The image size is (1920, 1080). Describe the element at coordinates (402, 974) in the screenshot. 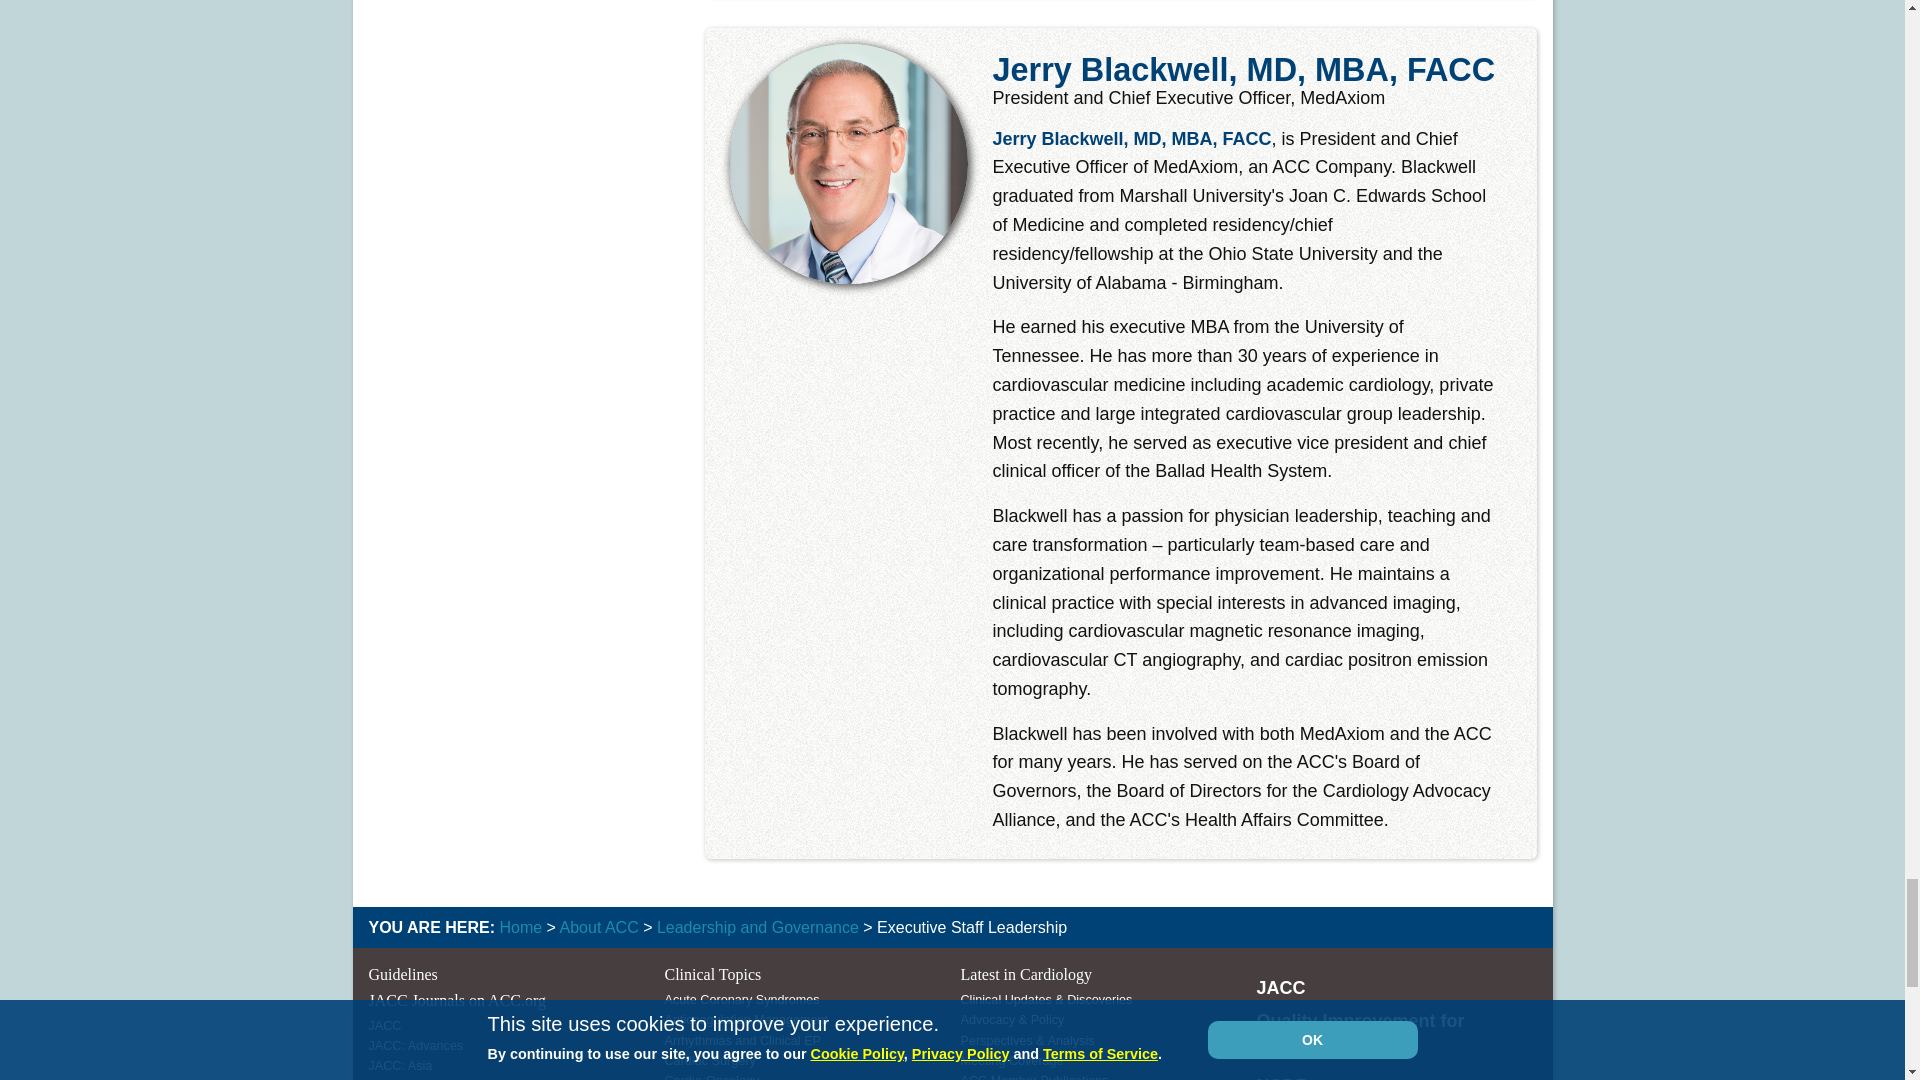

I see `Guidelines` at that location.